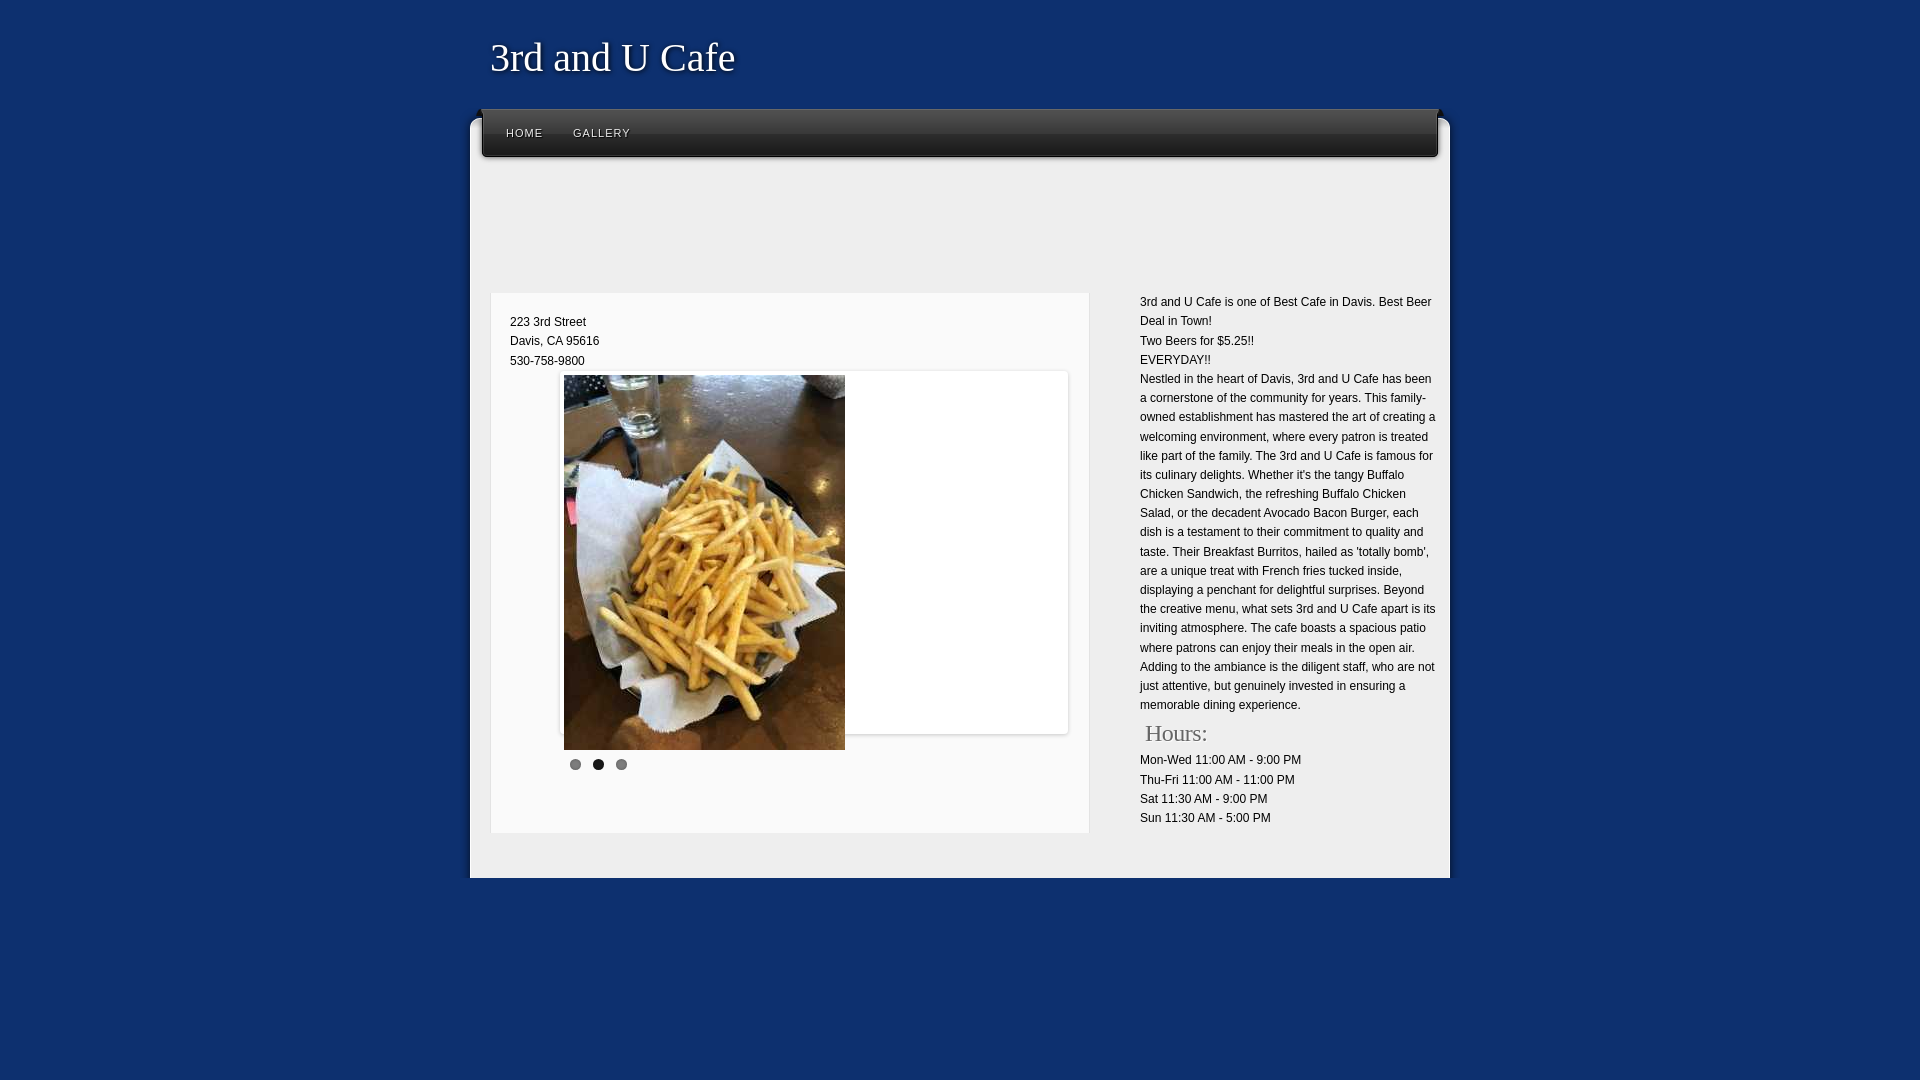 This screenshot has width=1920, height=1080. What do you see at coordinates (602, 132) in the screenshot?
I see `GALLERY` at bounding box center [602, 132].